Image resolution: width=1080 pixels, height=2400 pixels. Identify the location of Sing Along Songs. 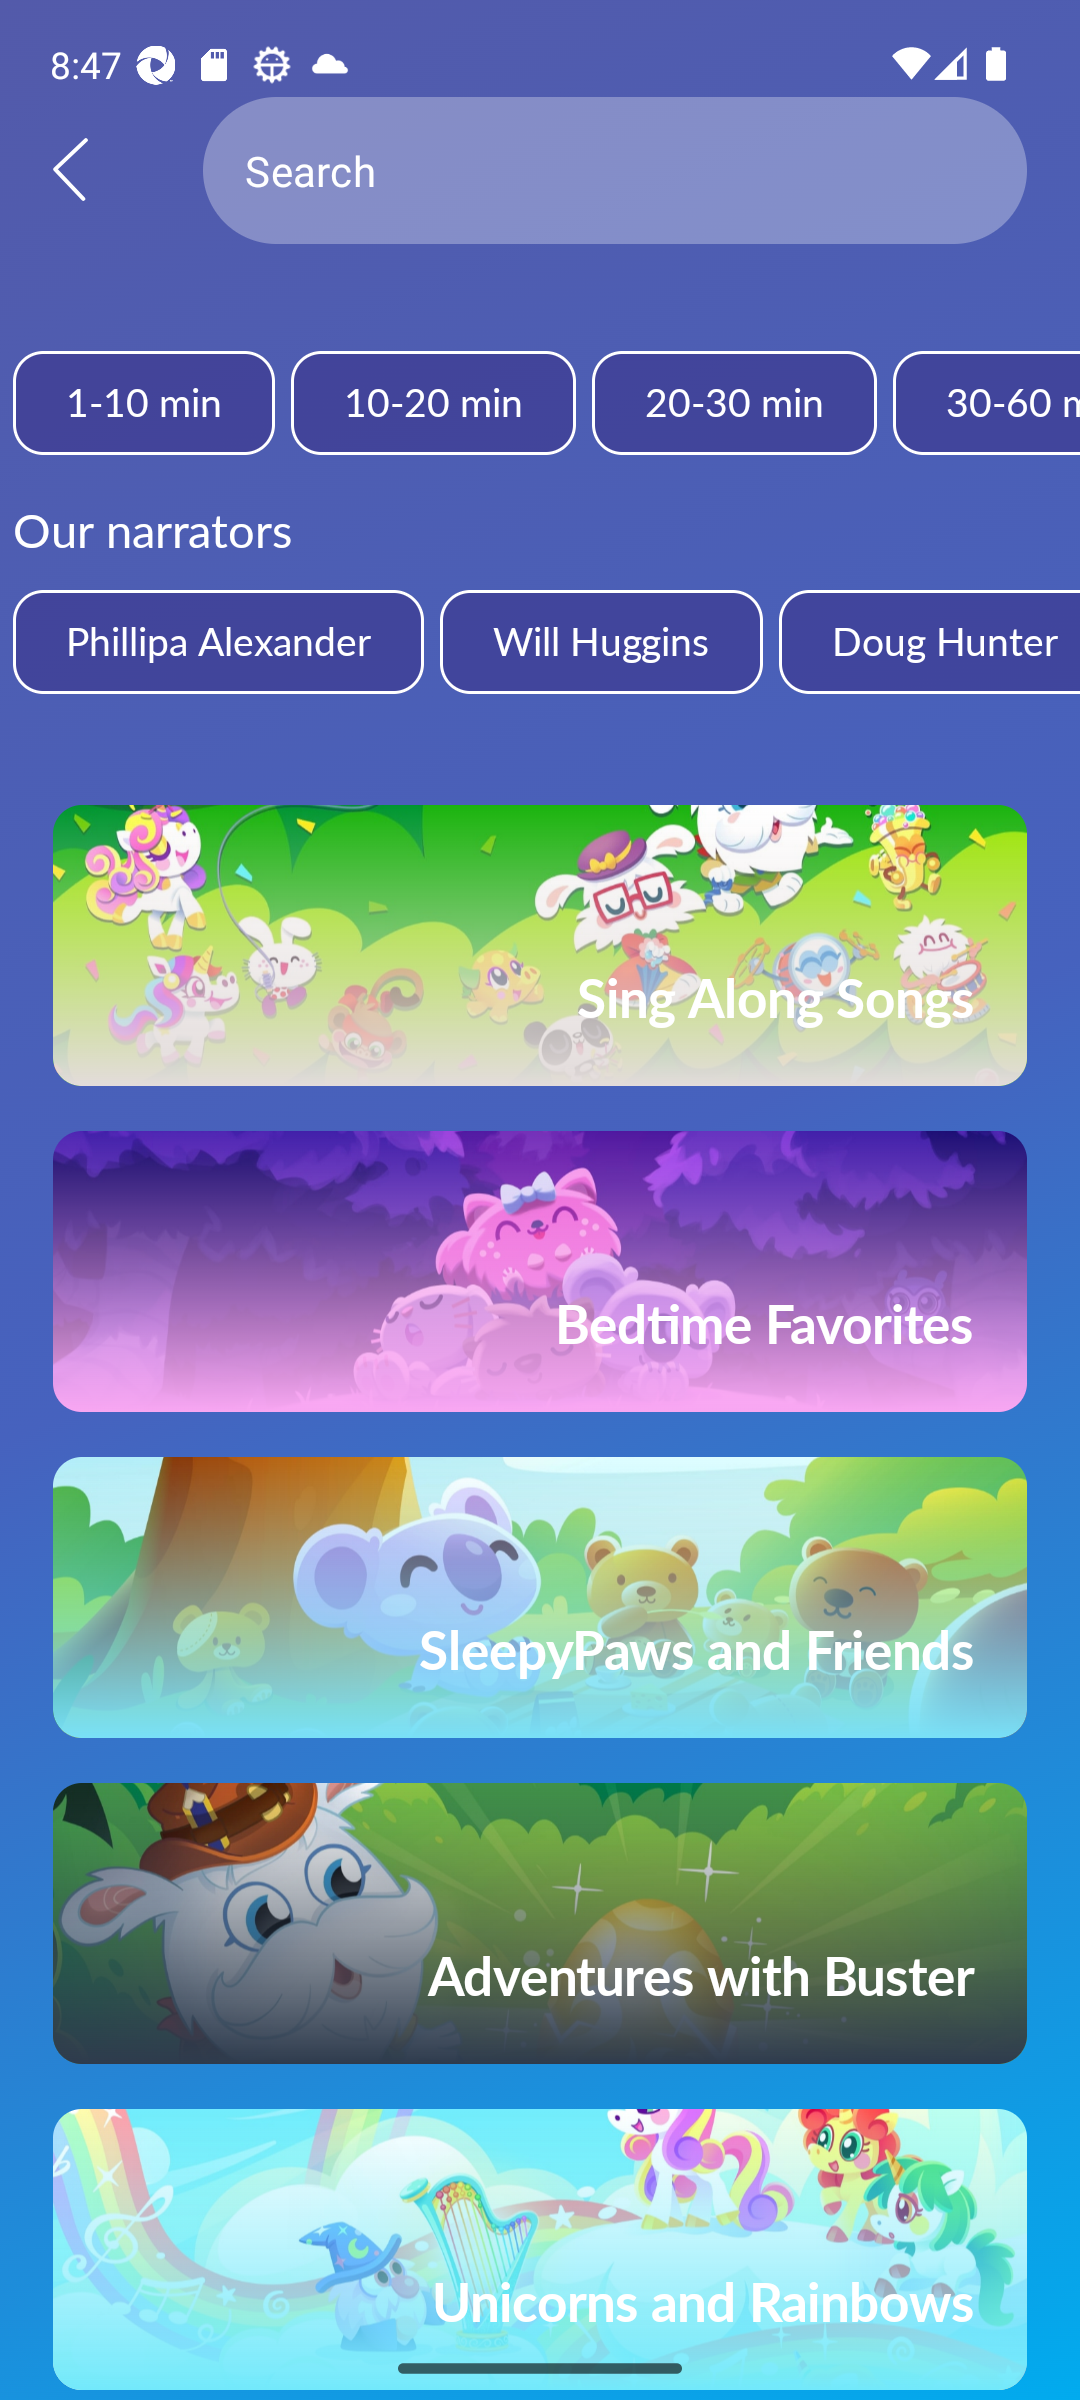
(540, 944).